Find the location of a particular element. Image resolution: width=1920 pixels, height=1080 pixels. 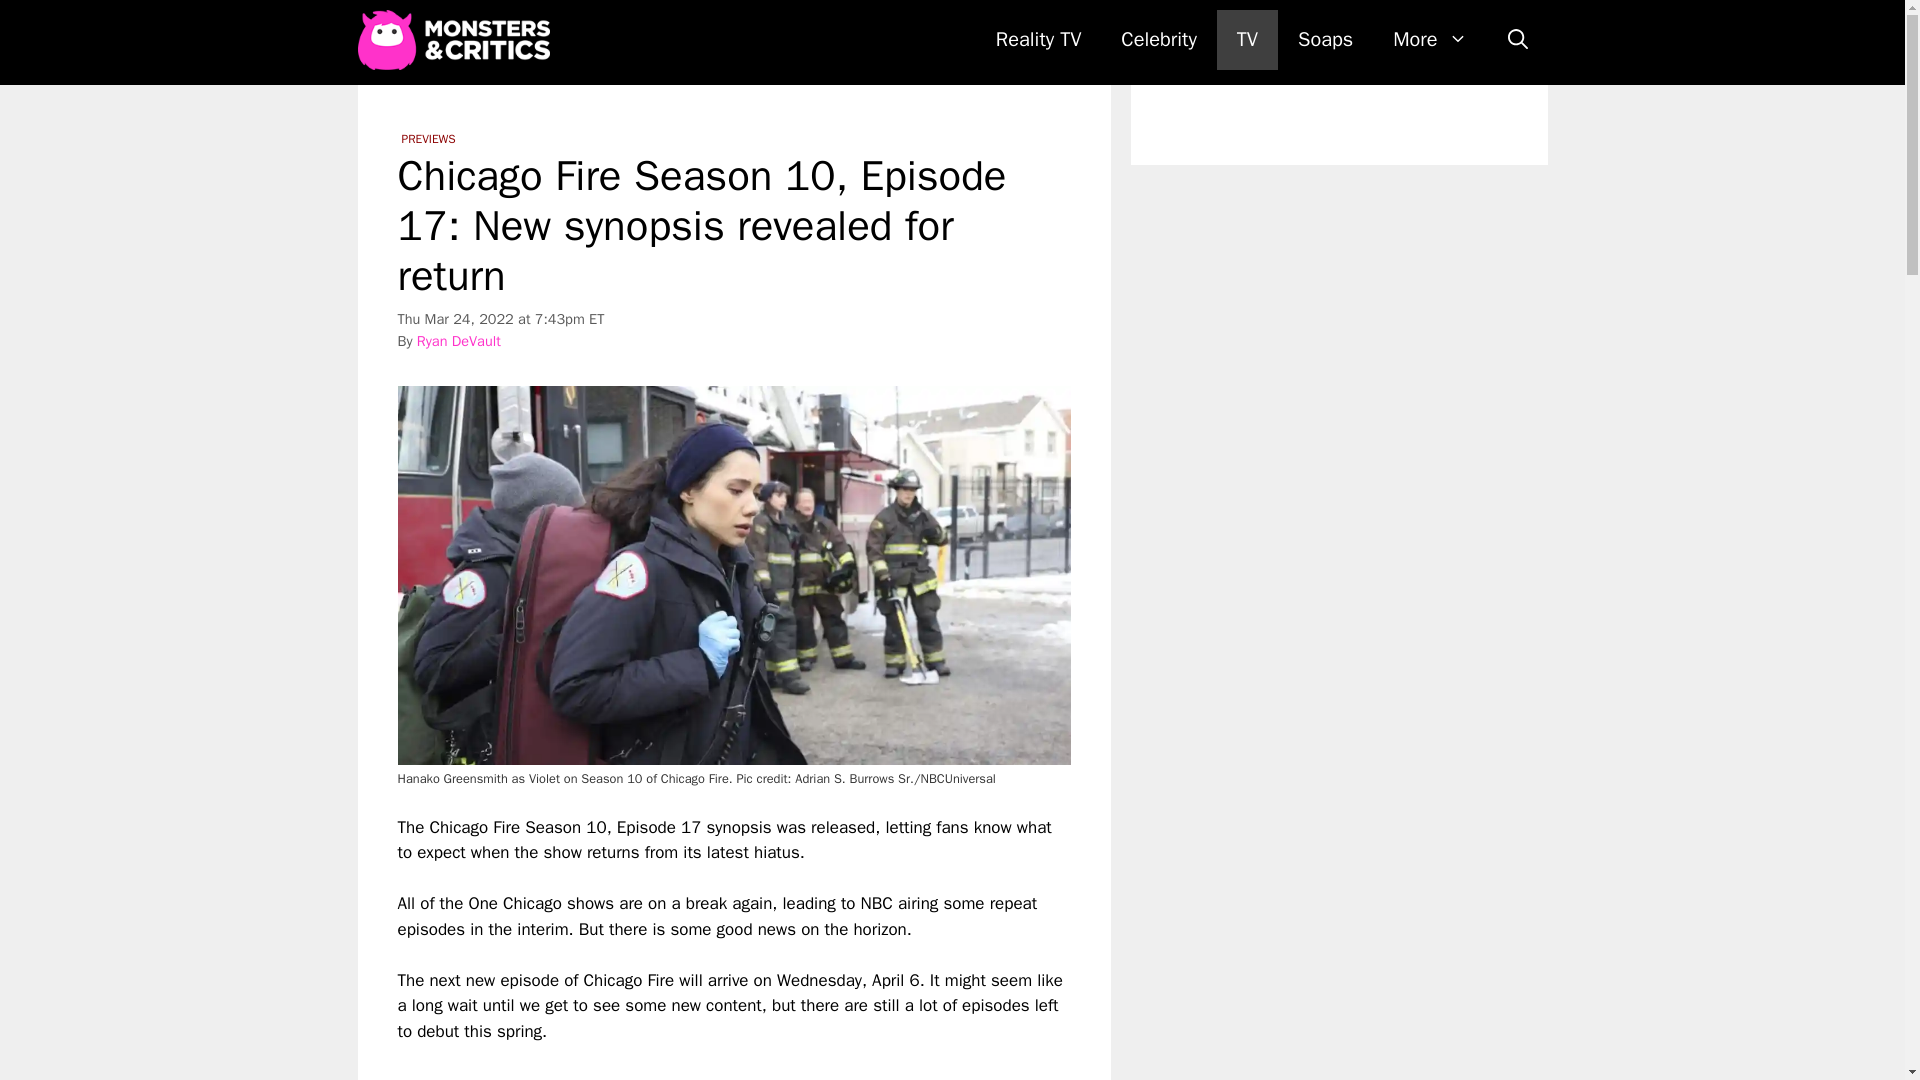

Monsters and Critics is located at coordinates (453, 40).